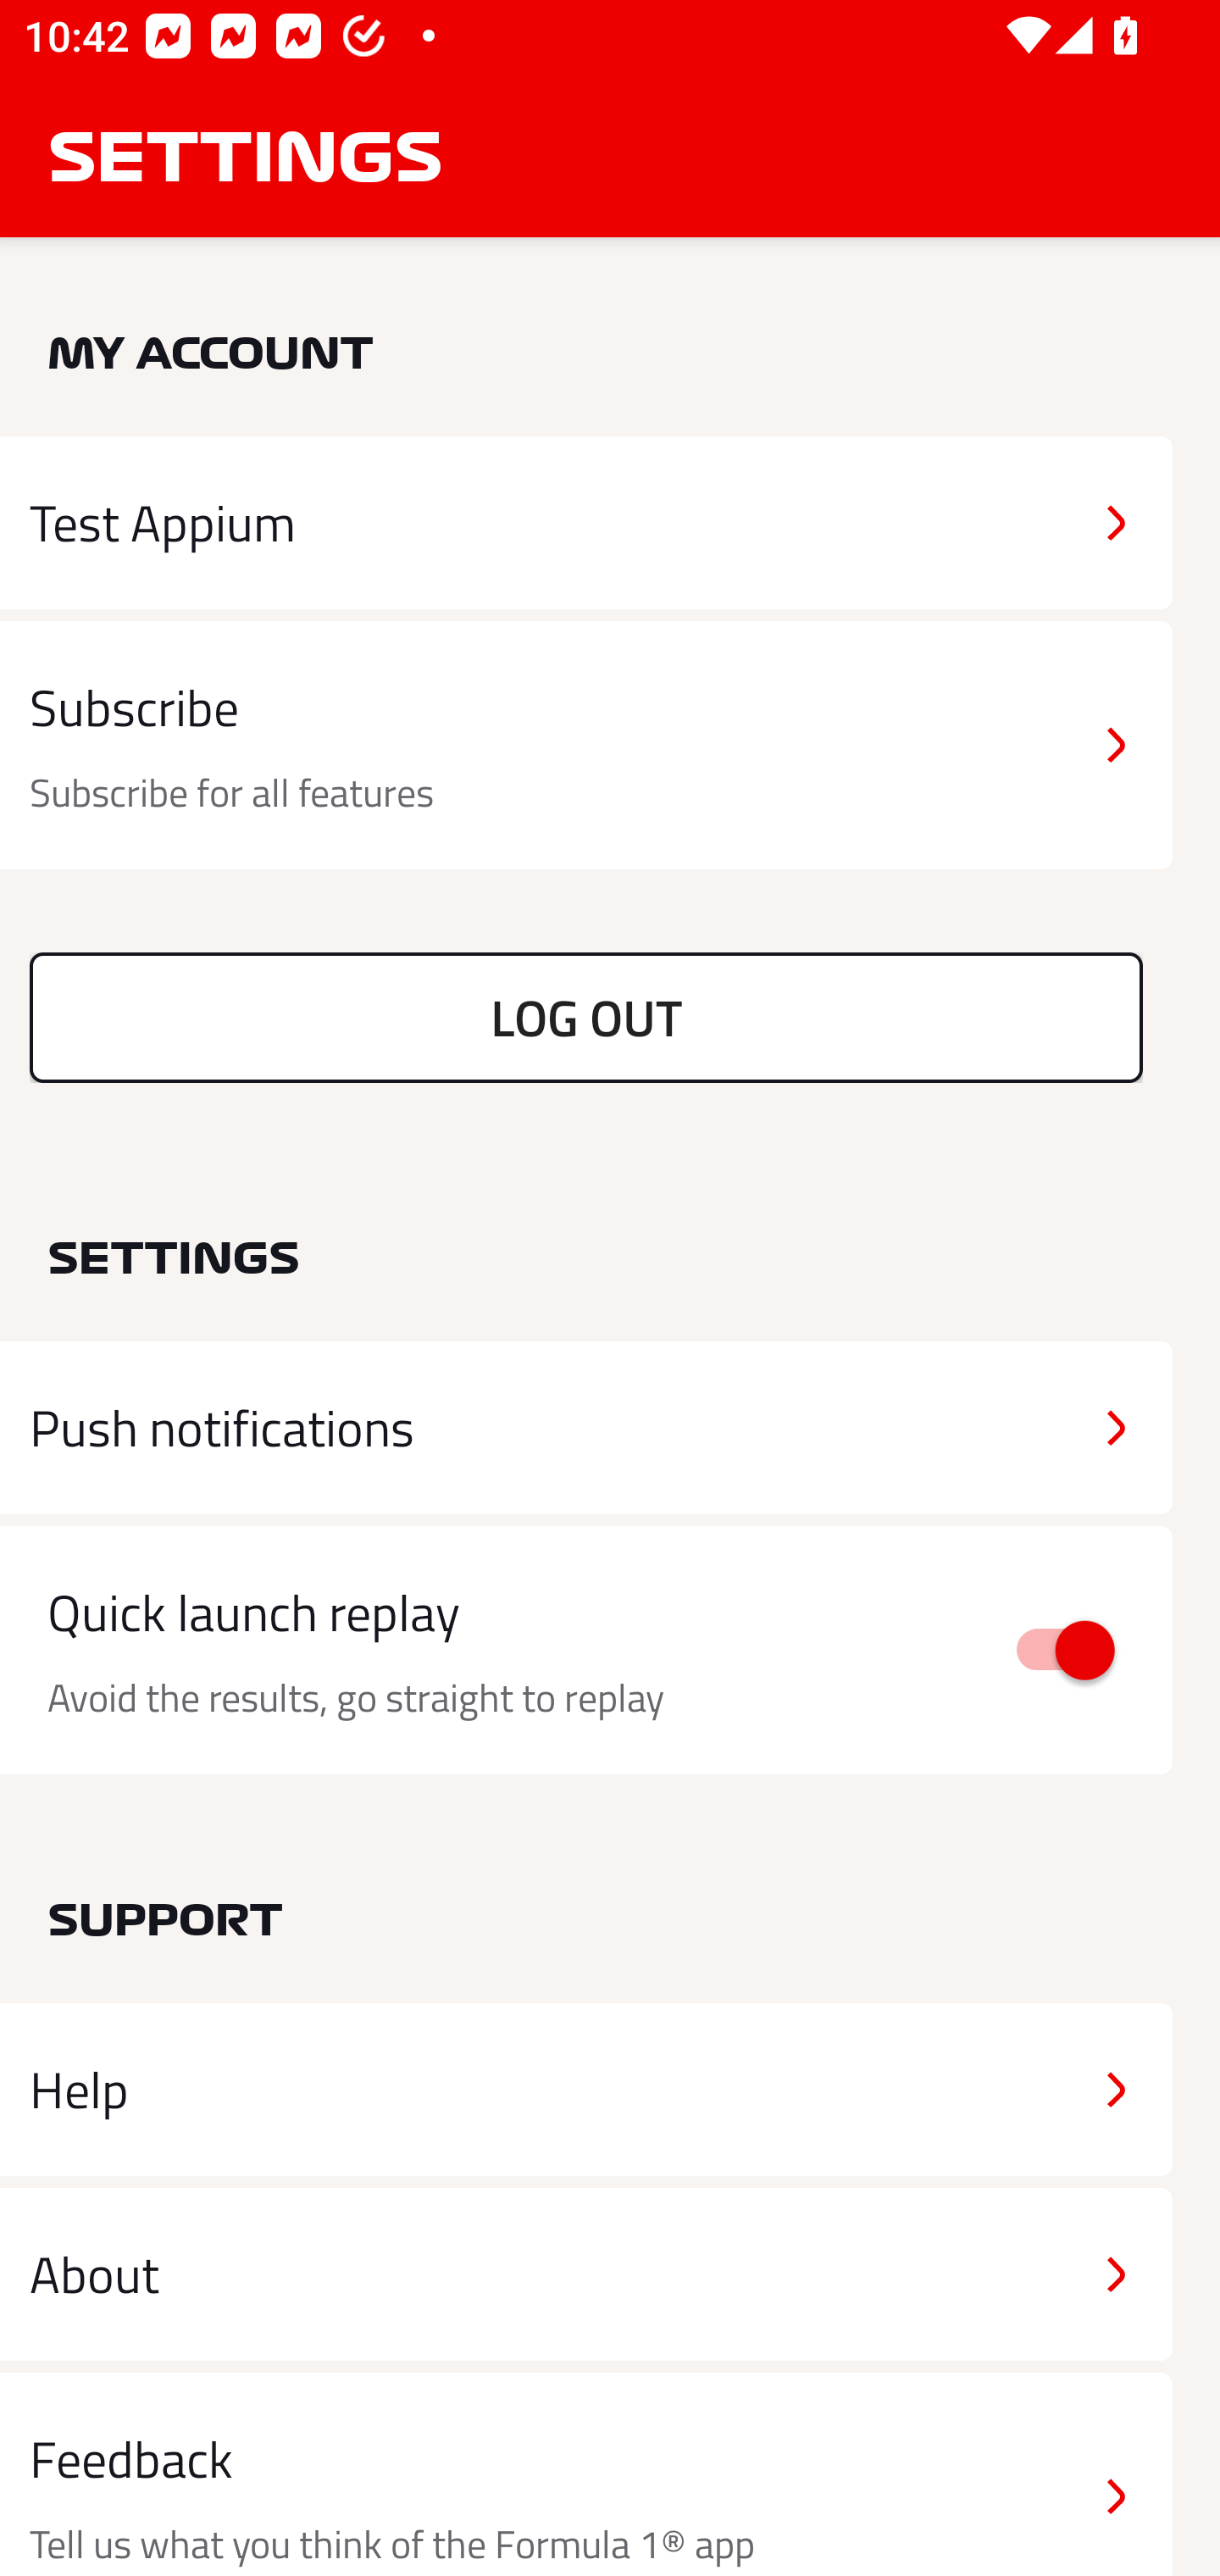 This screenshot has height=2576, width=1220. What do you see at coordinates (586, 1428) in the screenshot?
I see `Push notifications` at bounding box center [586, 1428].